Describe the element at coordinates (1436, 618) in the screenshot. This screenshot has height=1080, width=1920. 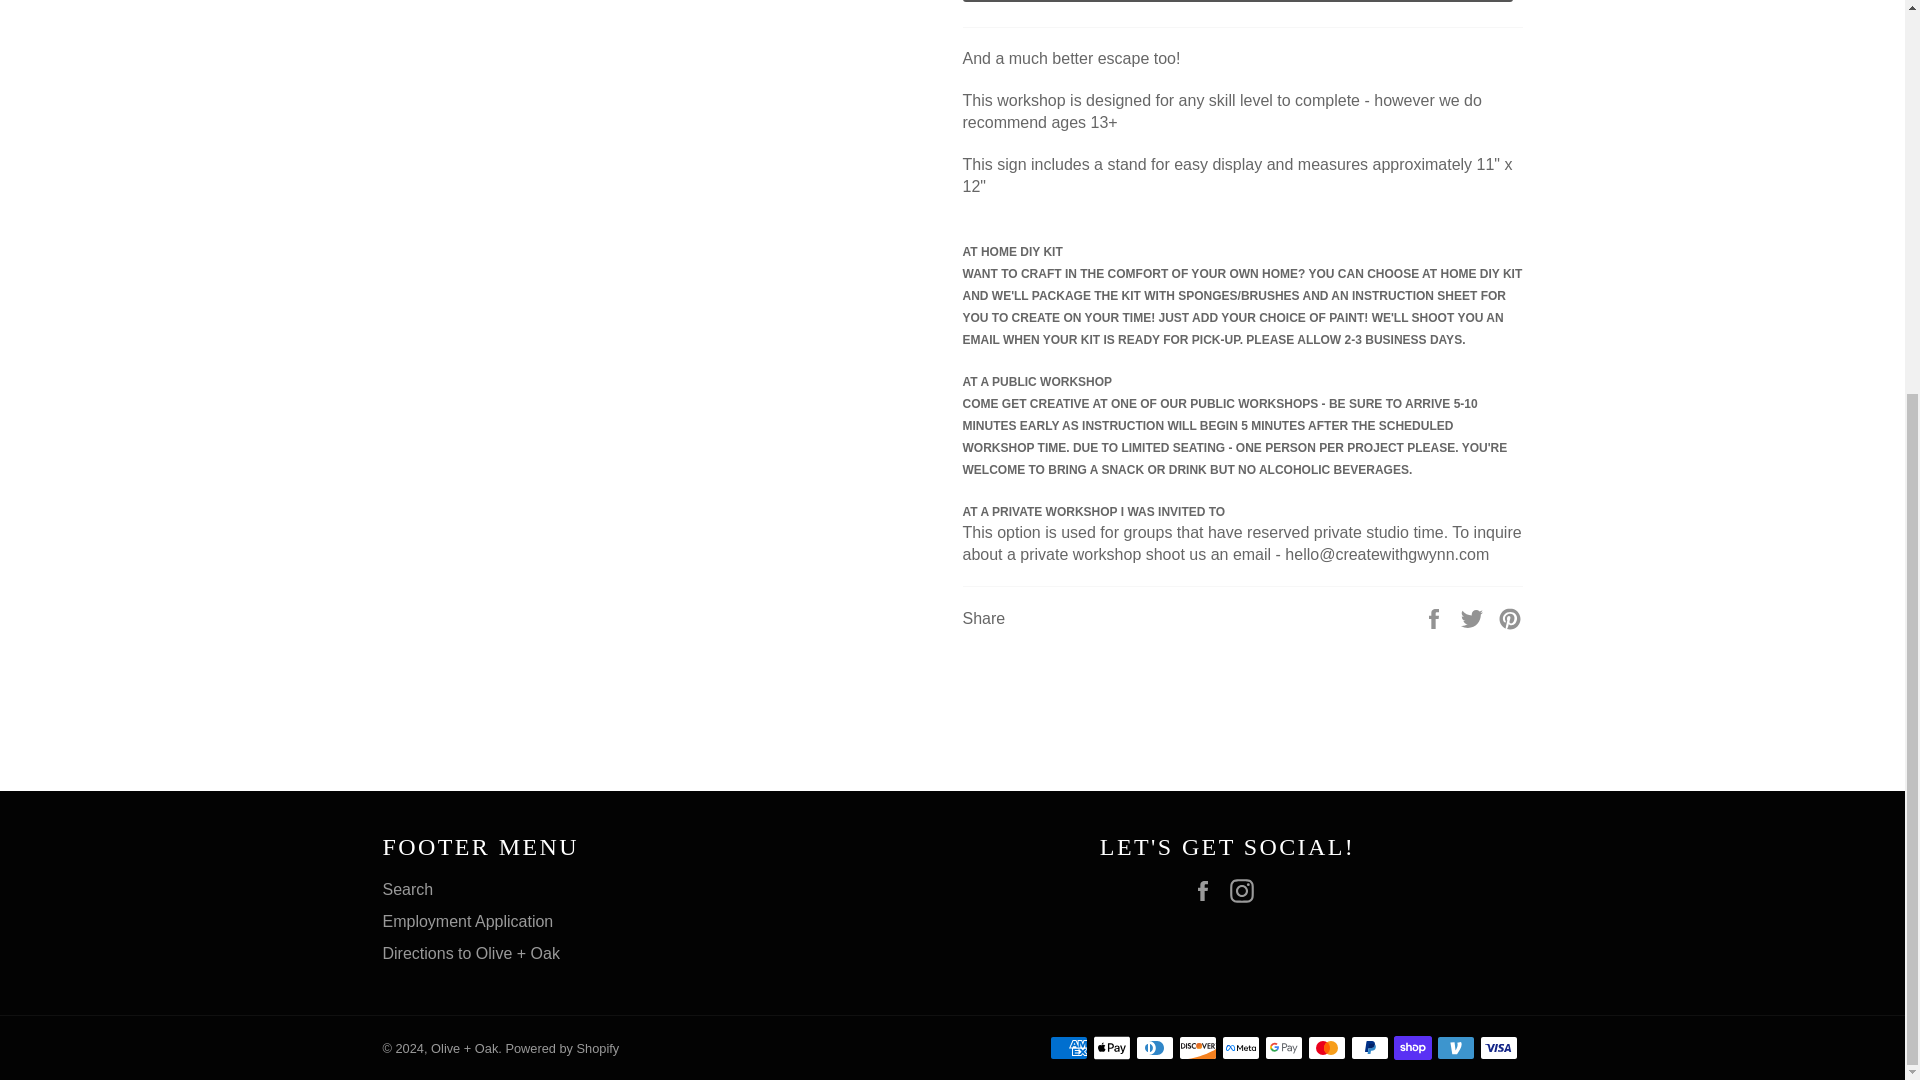
I see `Share on Facebook` at that location.